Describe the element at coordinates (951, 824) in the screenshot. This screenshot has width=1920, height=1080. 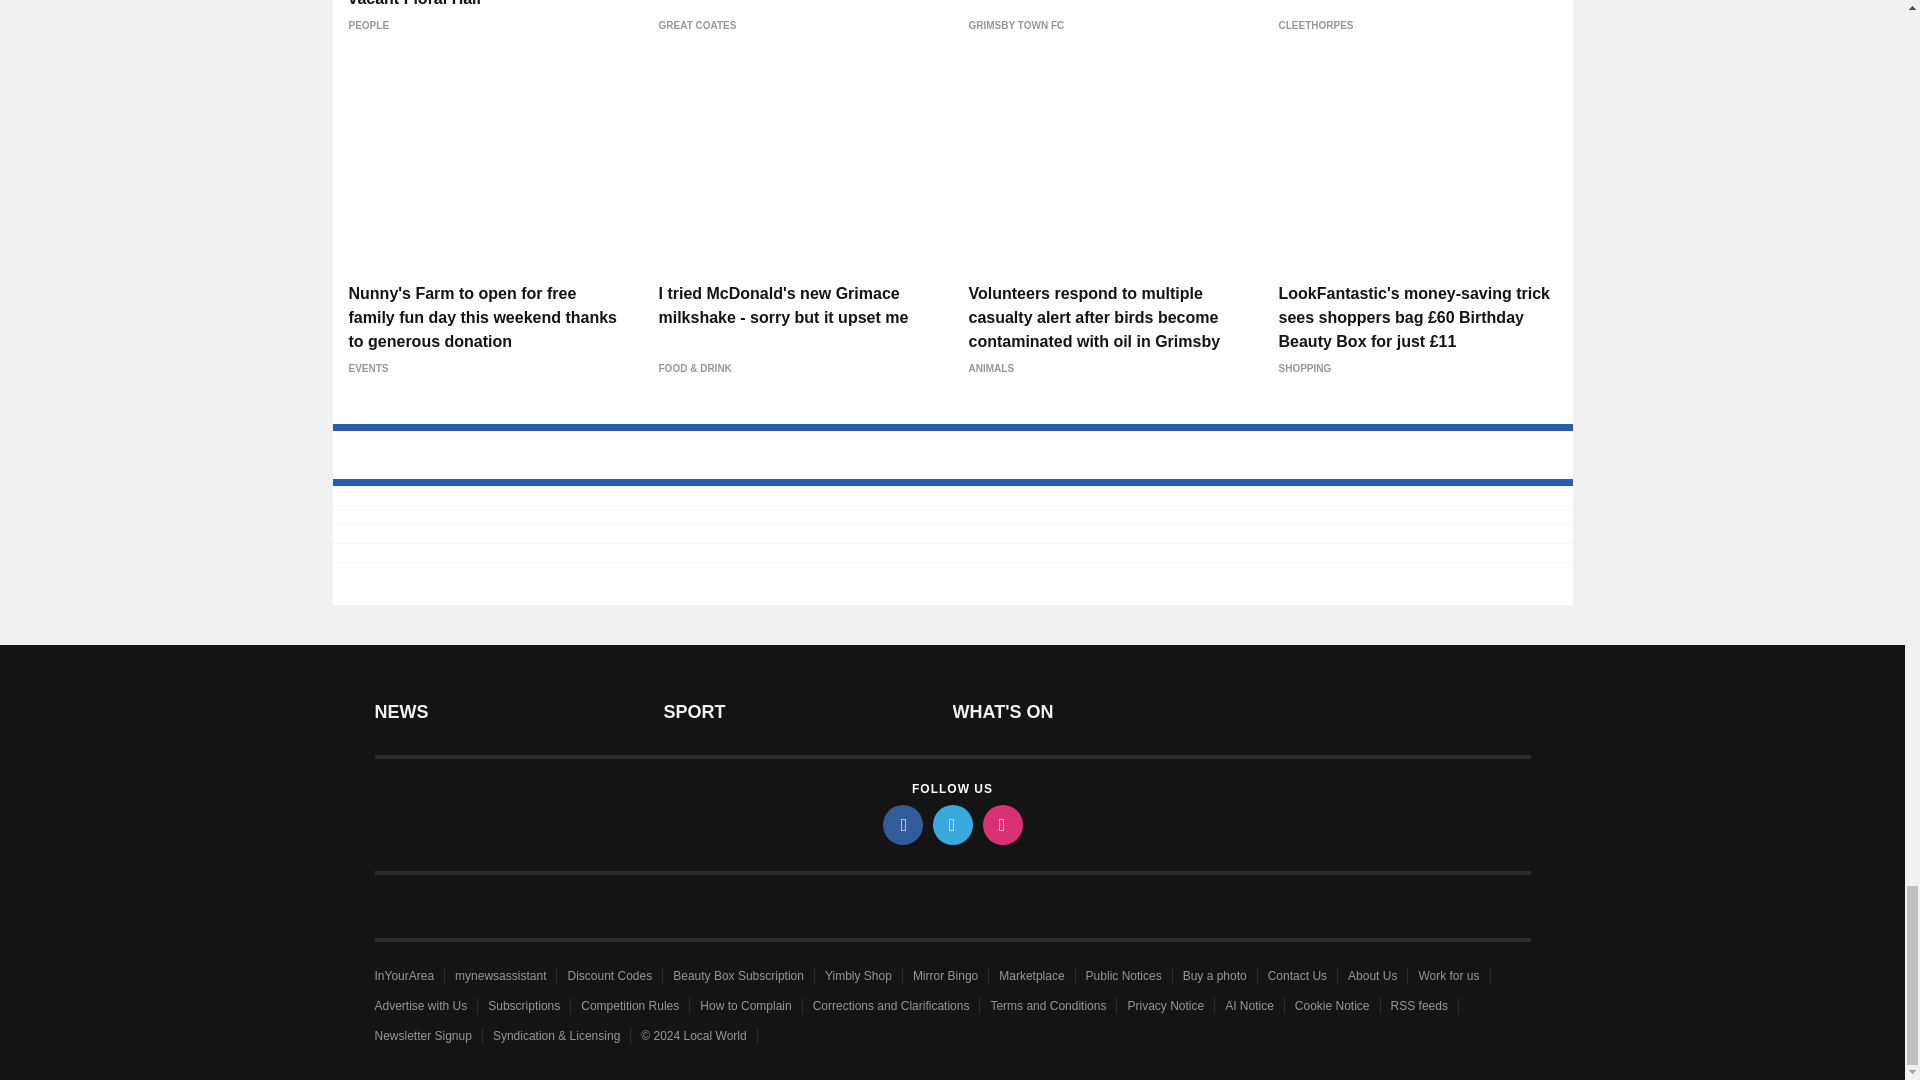
I see `twitter` at that location.